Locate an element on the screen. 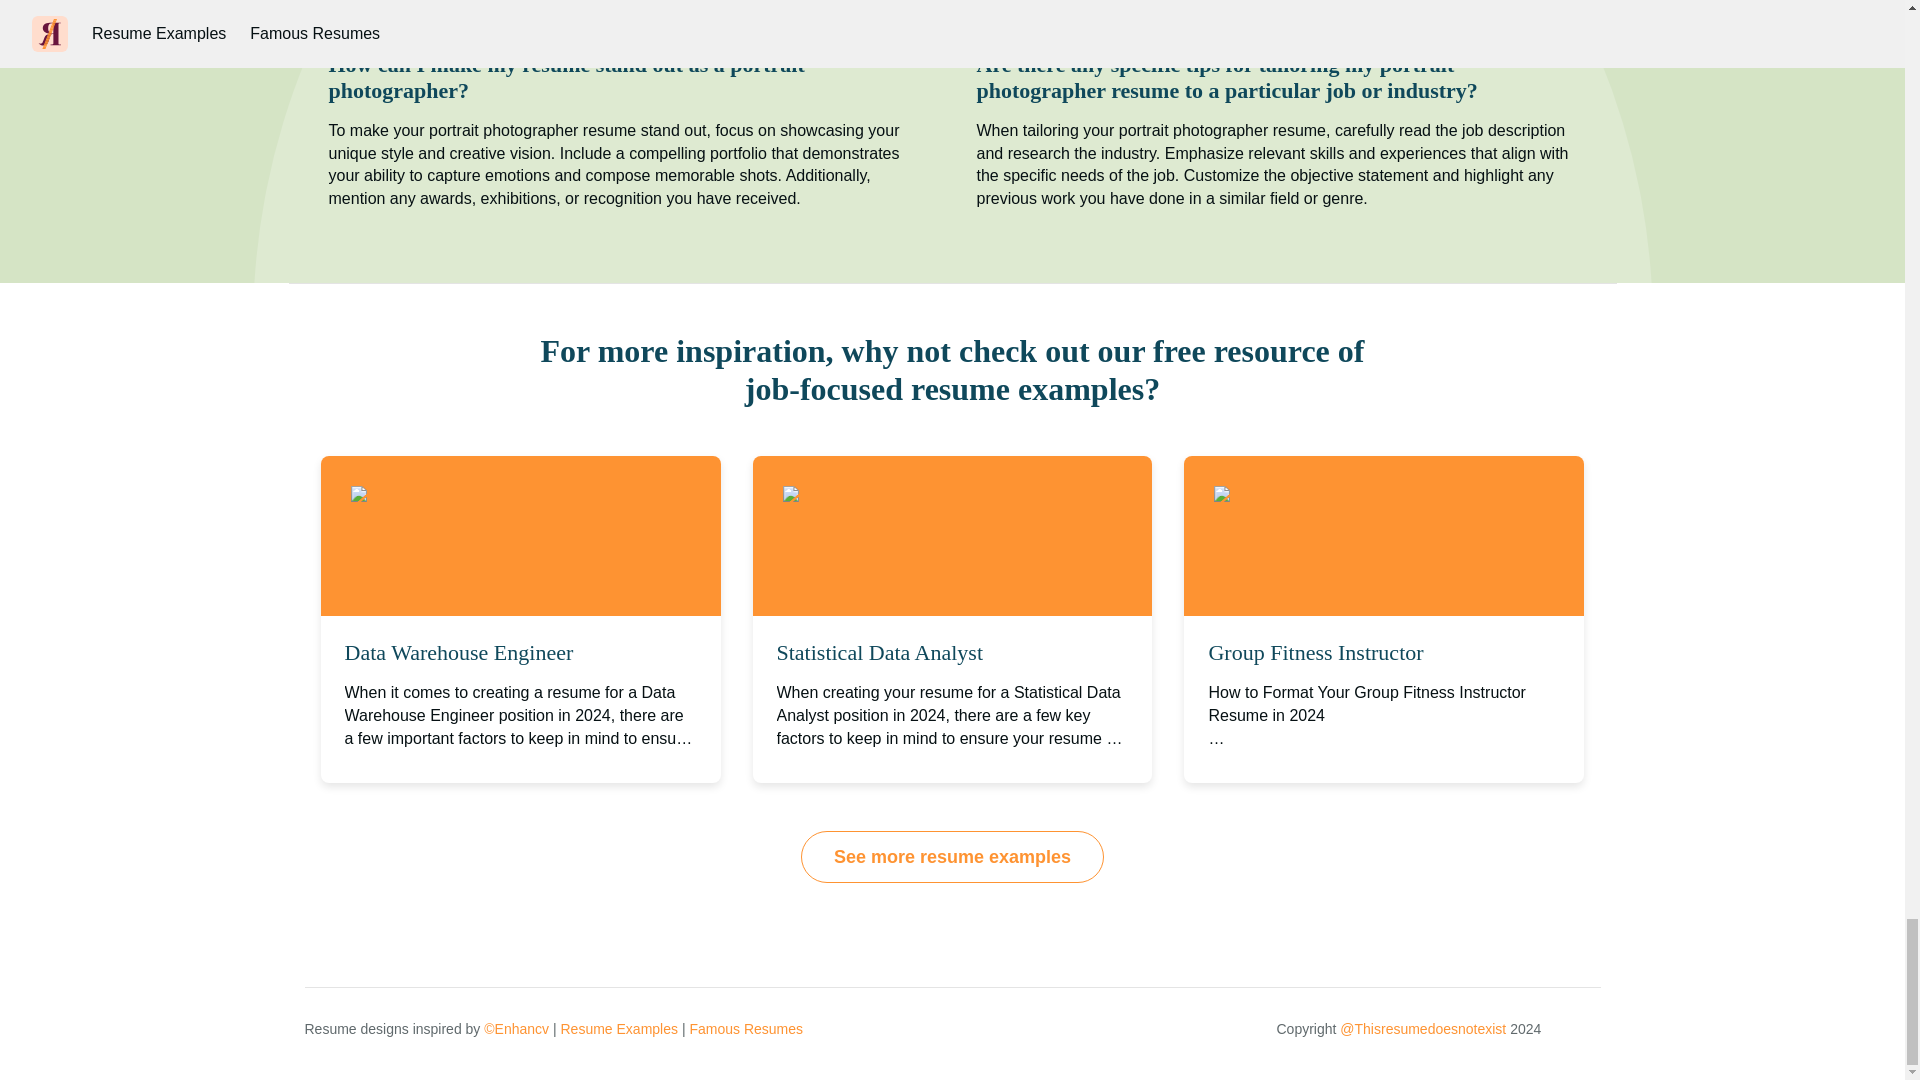  Data Warehouse Engineer's resume is located at coordinates (495, 496).